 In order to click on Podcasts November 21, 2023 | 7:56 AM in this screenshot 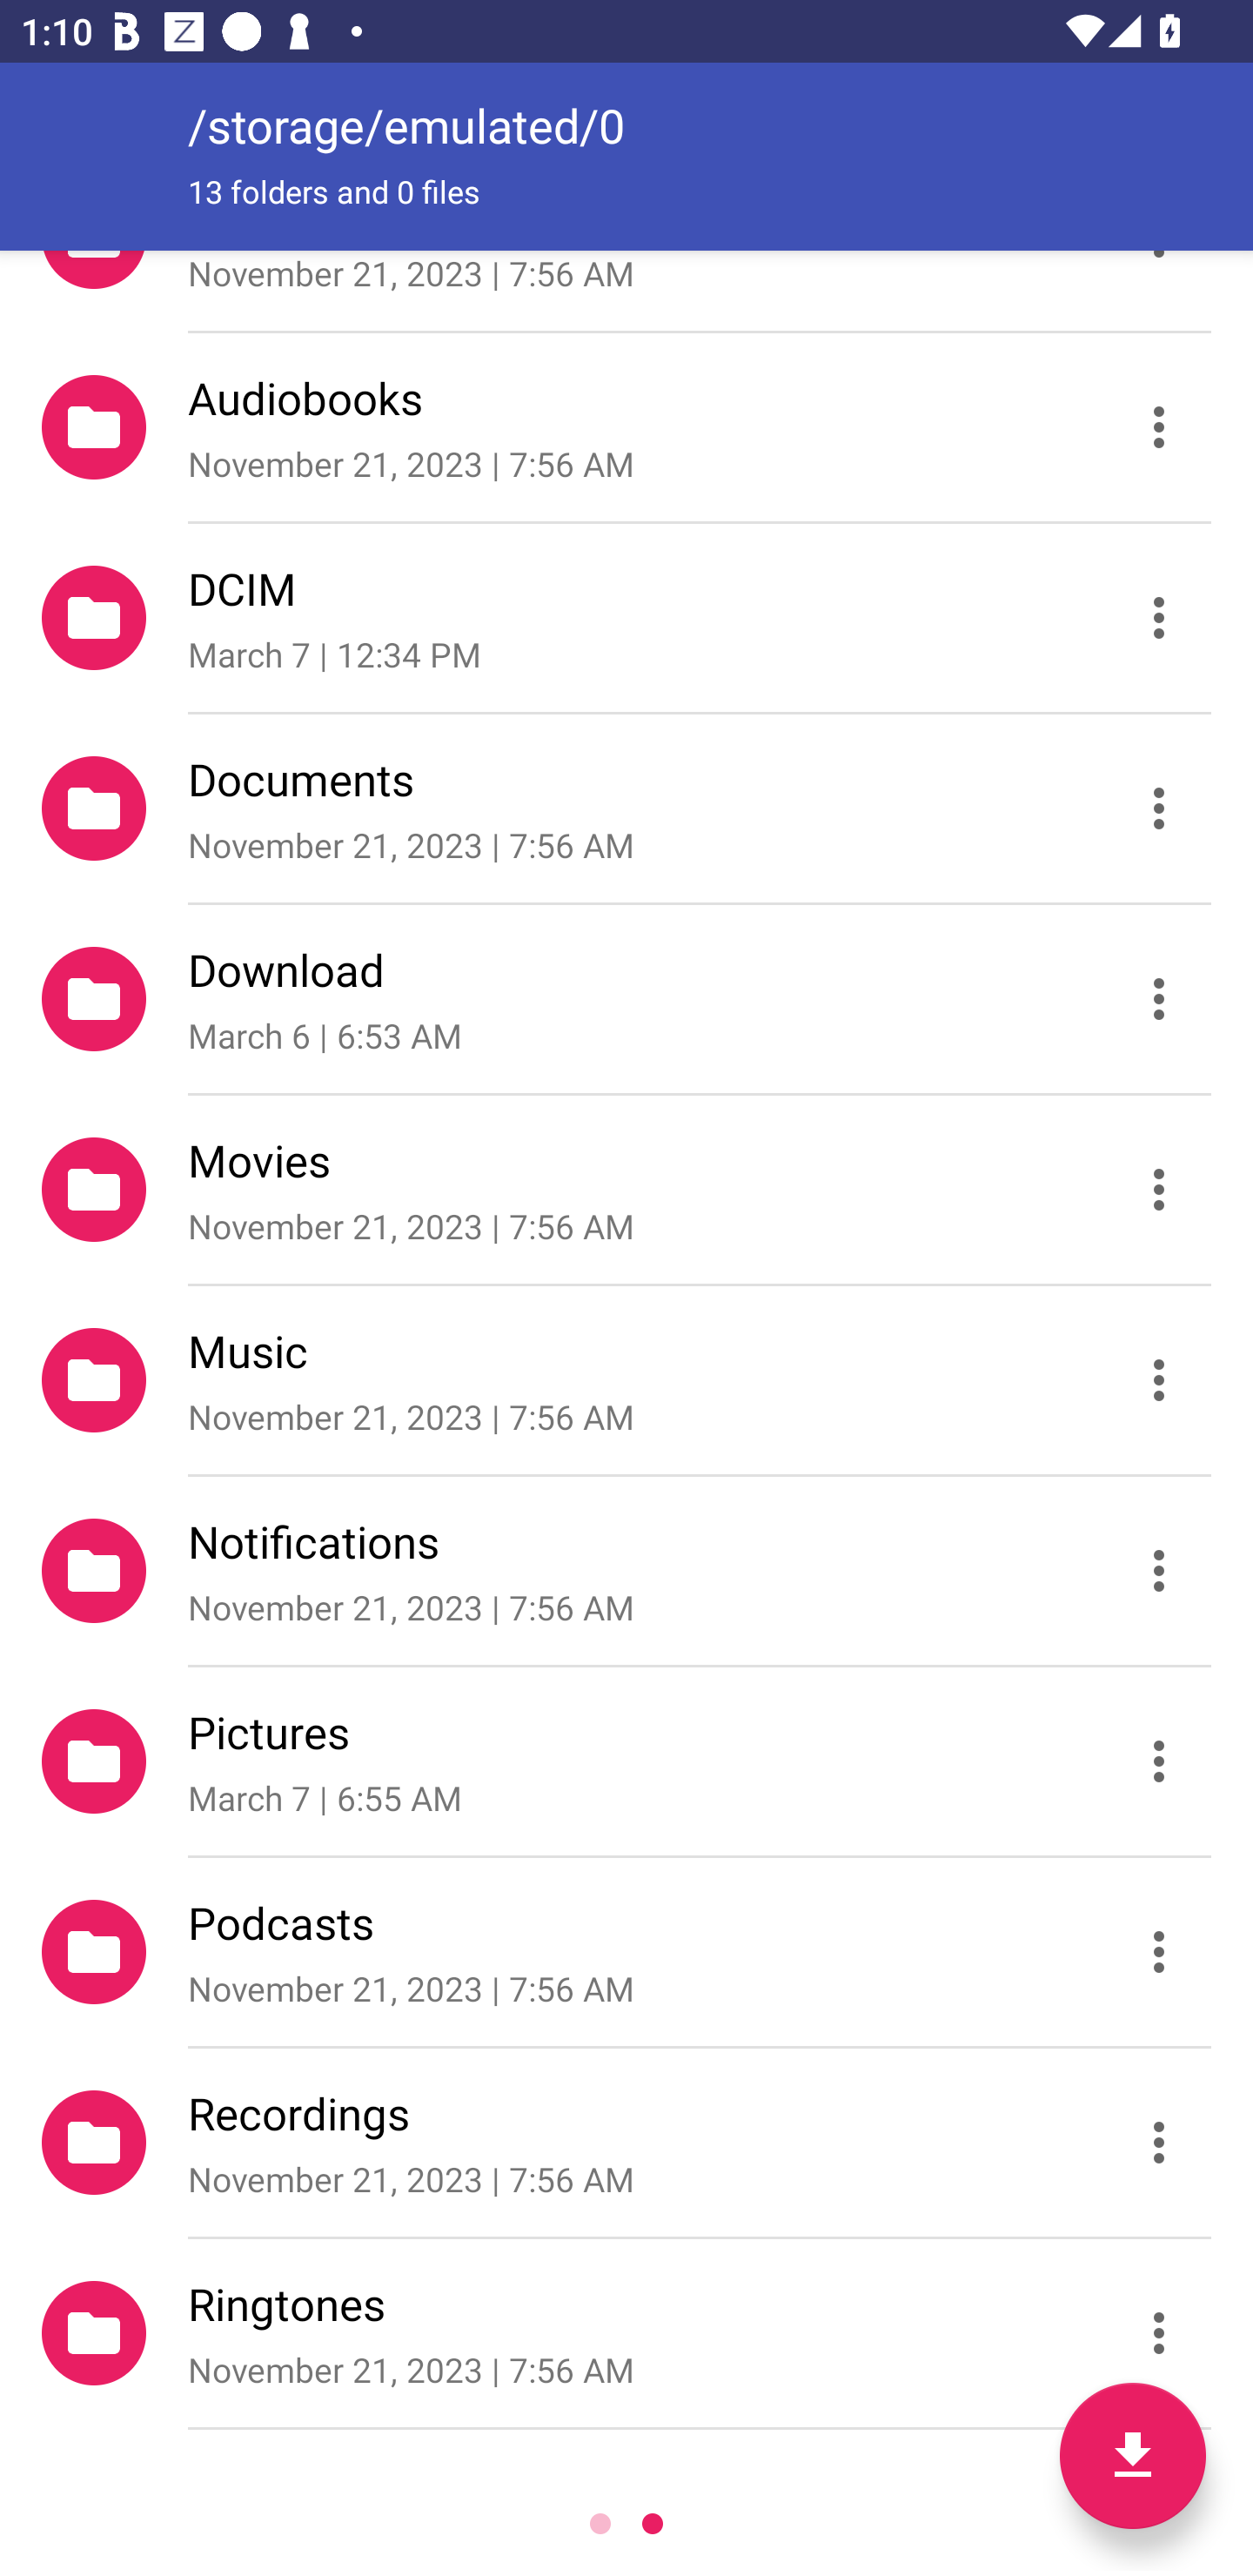, I will do `click(626, 1951)`.